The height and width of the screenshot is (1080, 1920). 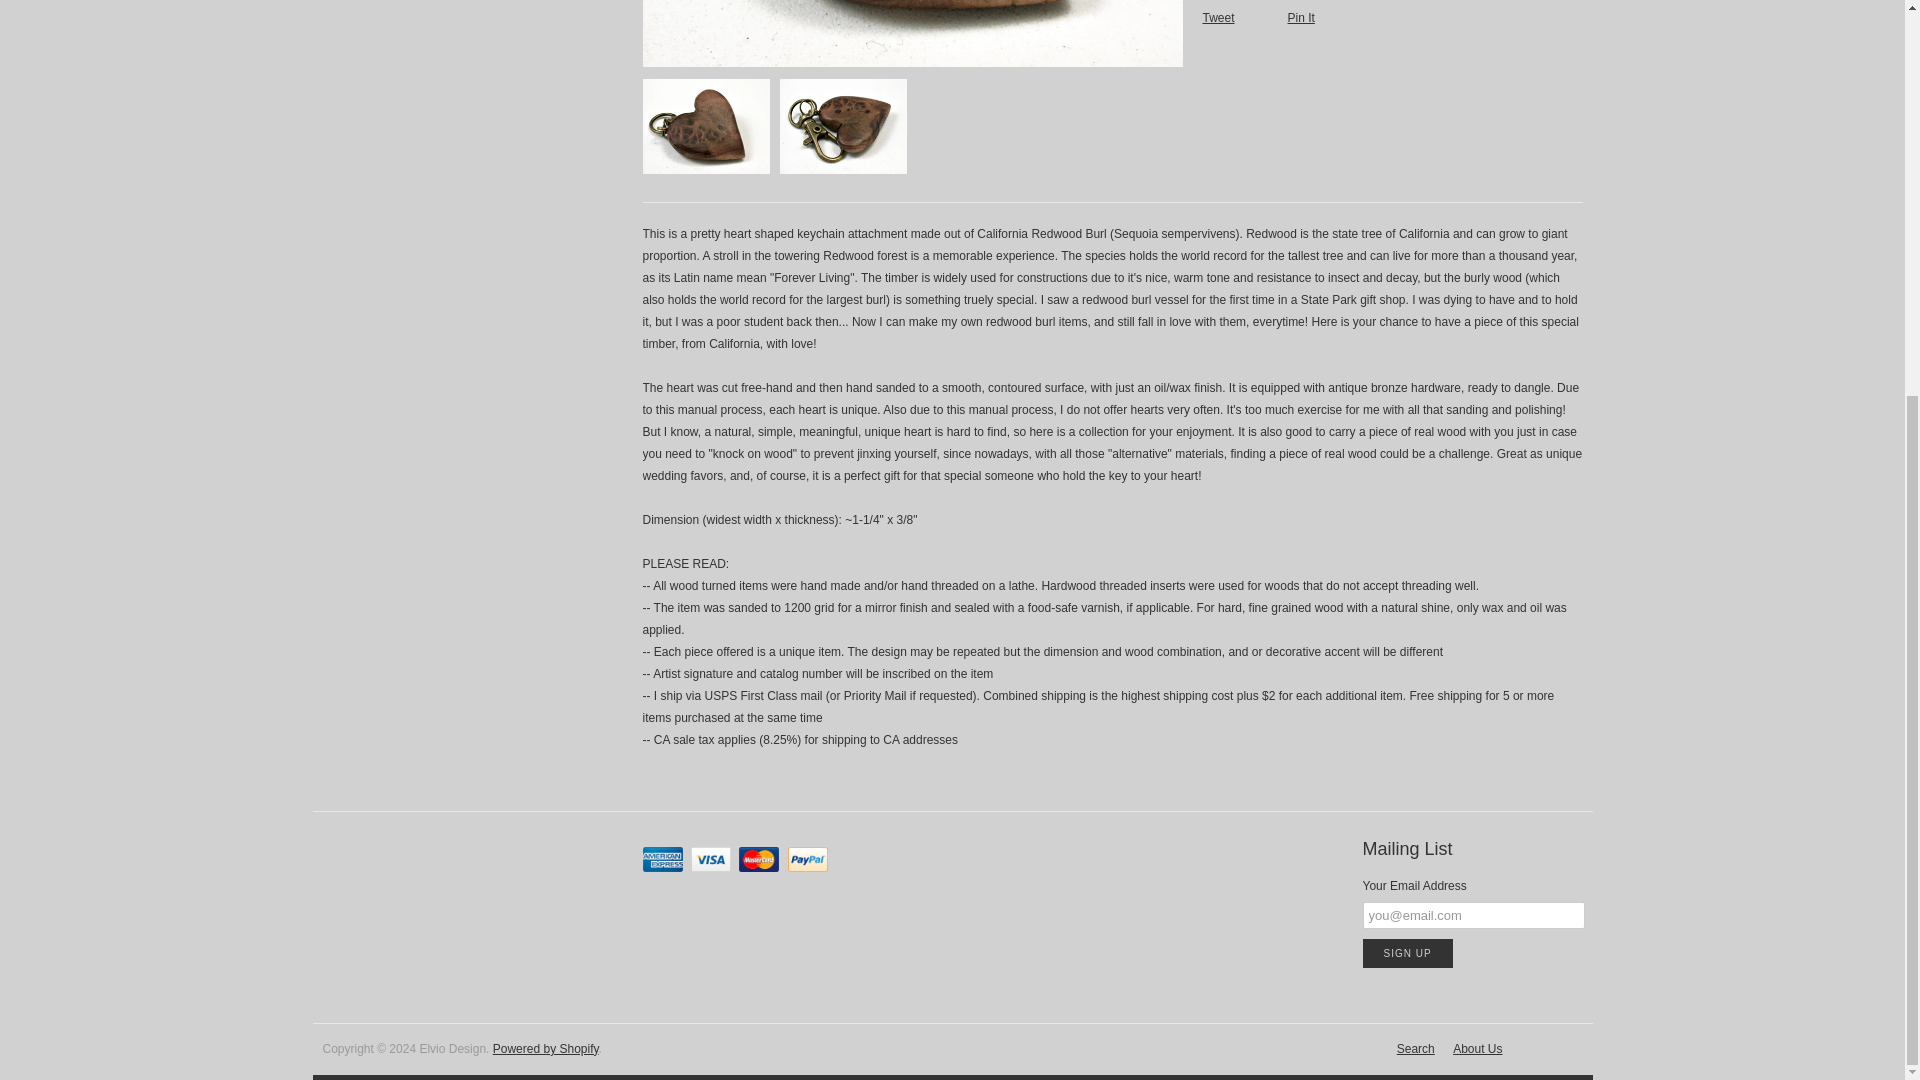 What do you see at coordinates (1416, 1050) in the screenshot?
I see `Search` at bounding box center [1416, 1050].